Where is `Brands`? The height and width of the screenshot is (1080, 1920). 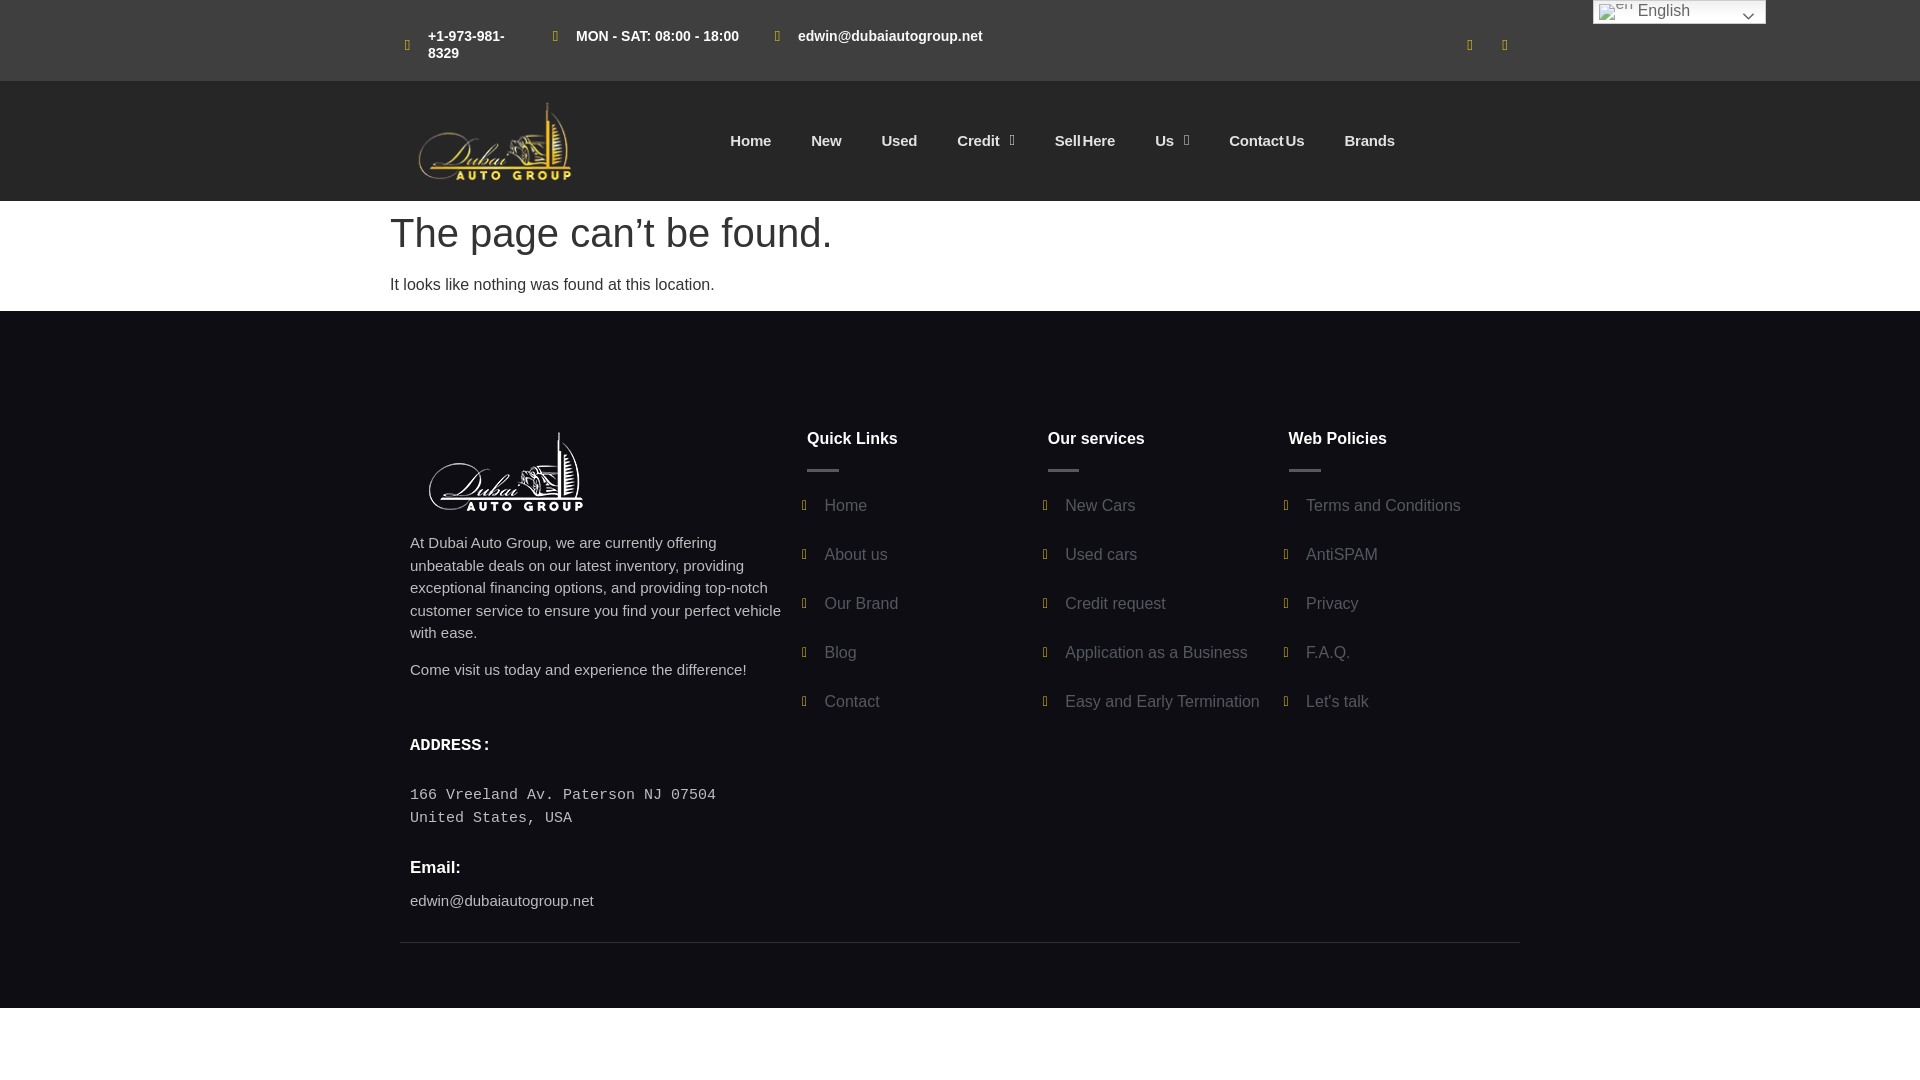
Brands is located at coordinates (1368, 140).